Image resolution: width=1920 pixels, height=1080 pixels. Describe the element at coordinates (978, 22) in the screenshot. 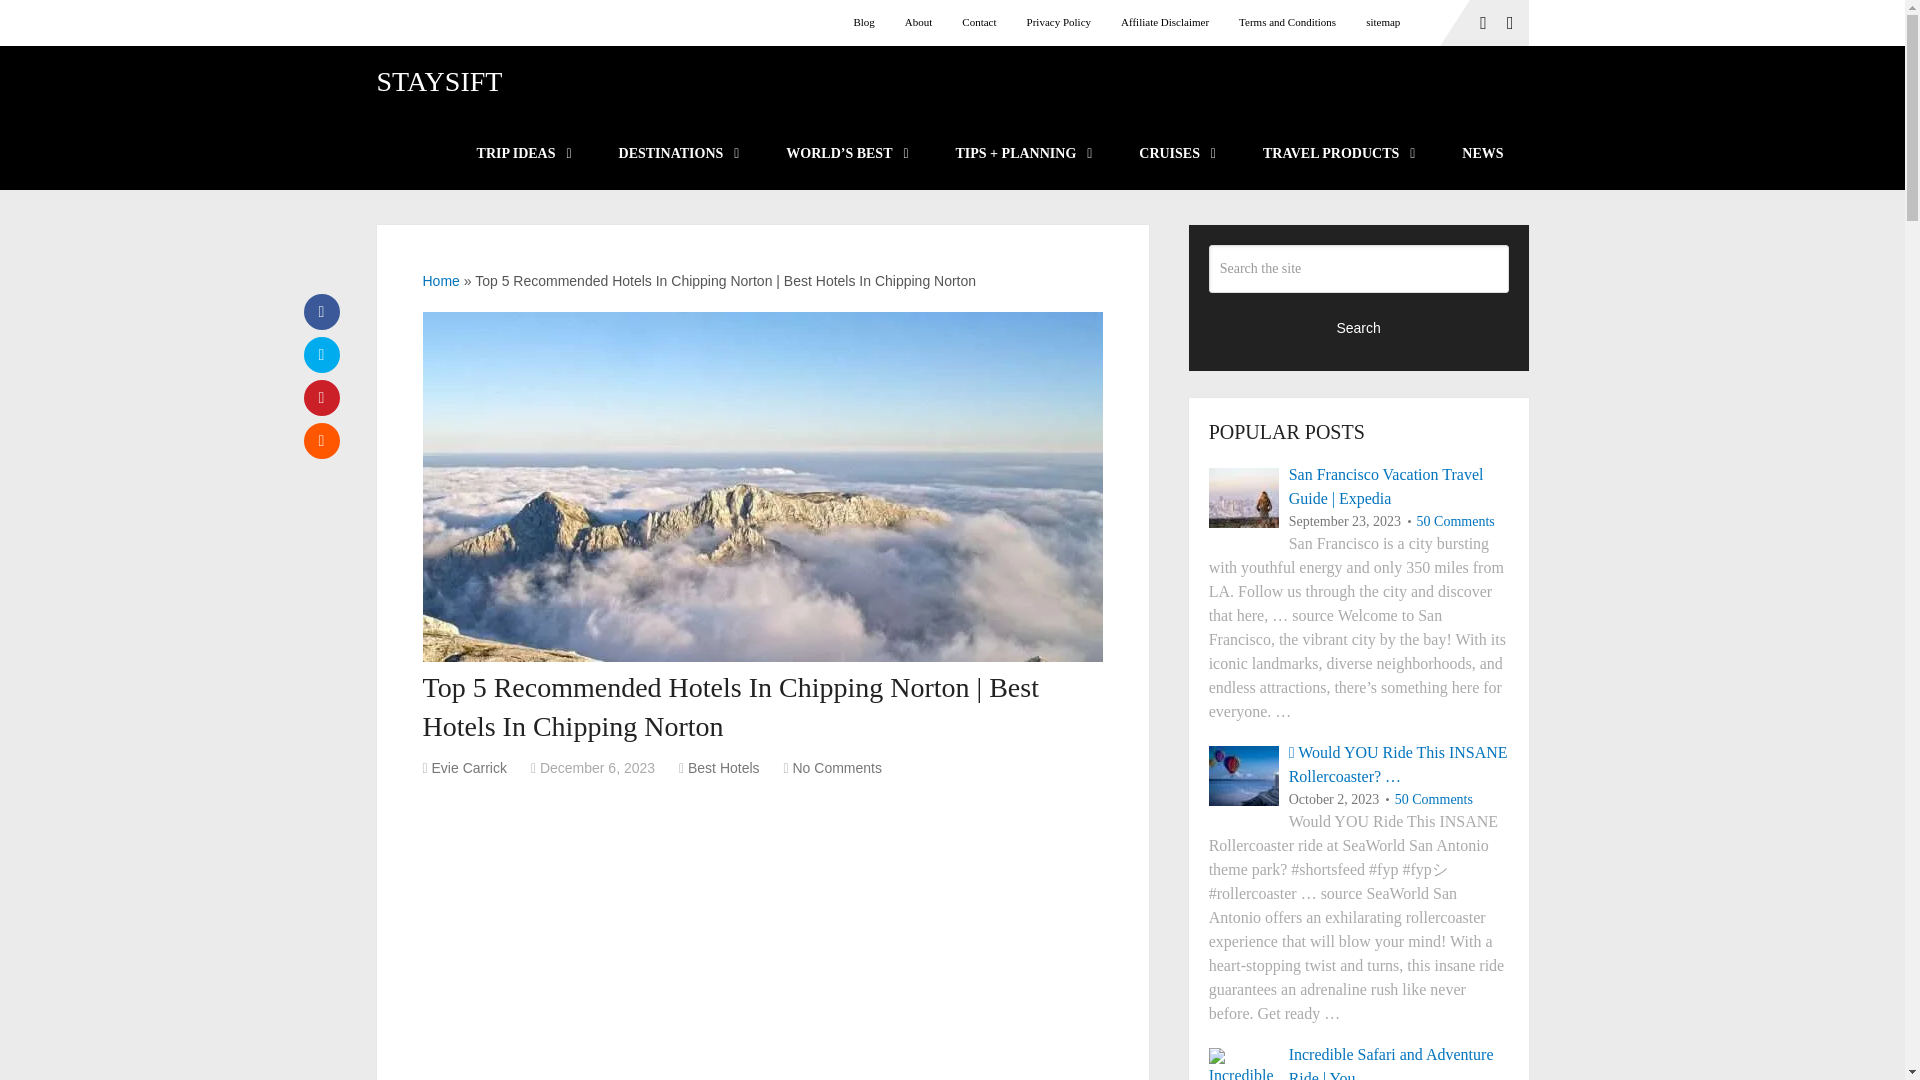

I see `Contact` at that location.